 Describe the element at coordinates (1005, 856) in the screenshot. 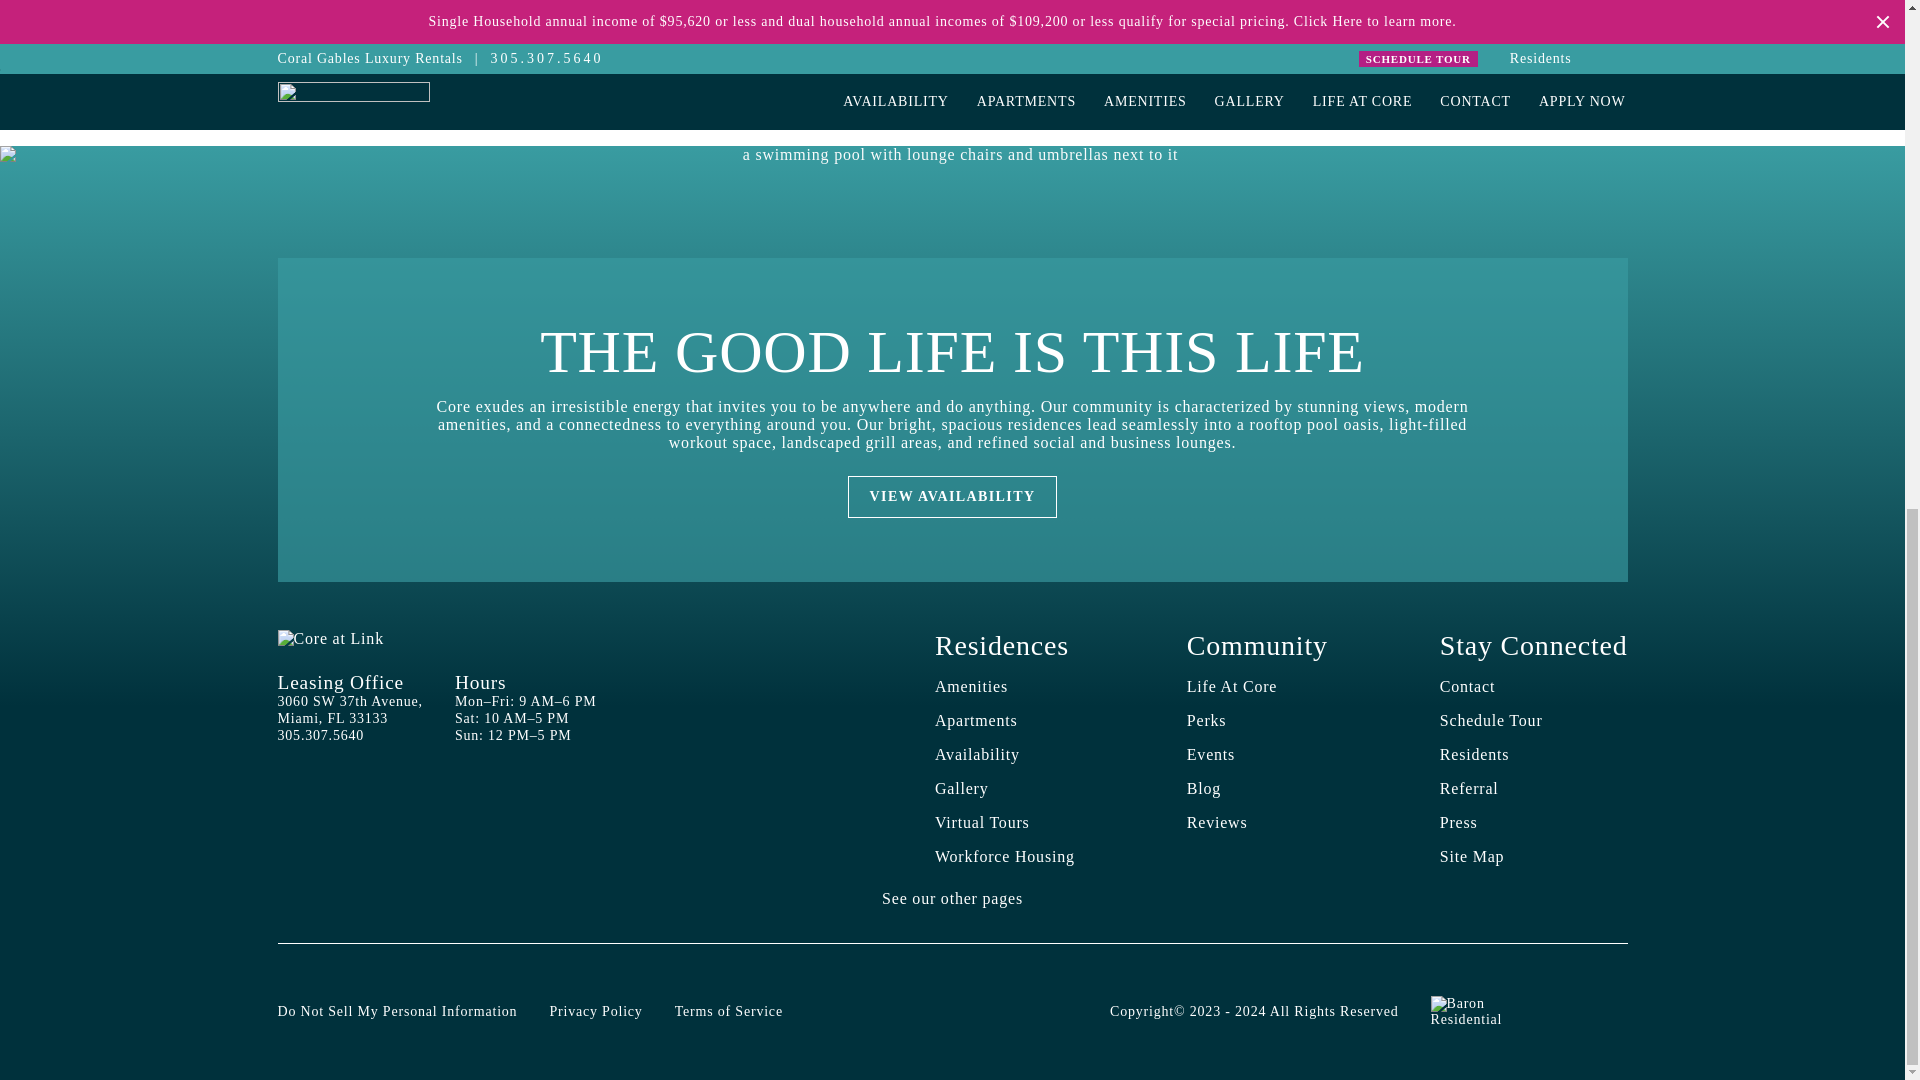

I see `Go to Workforce Housing page` at that location.